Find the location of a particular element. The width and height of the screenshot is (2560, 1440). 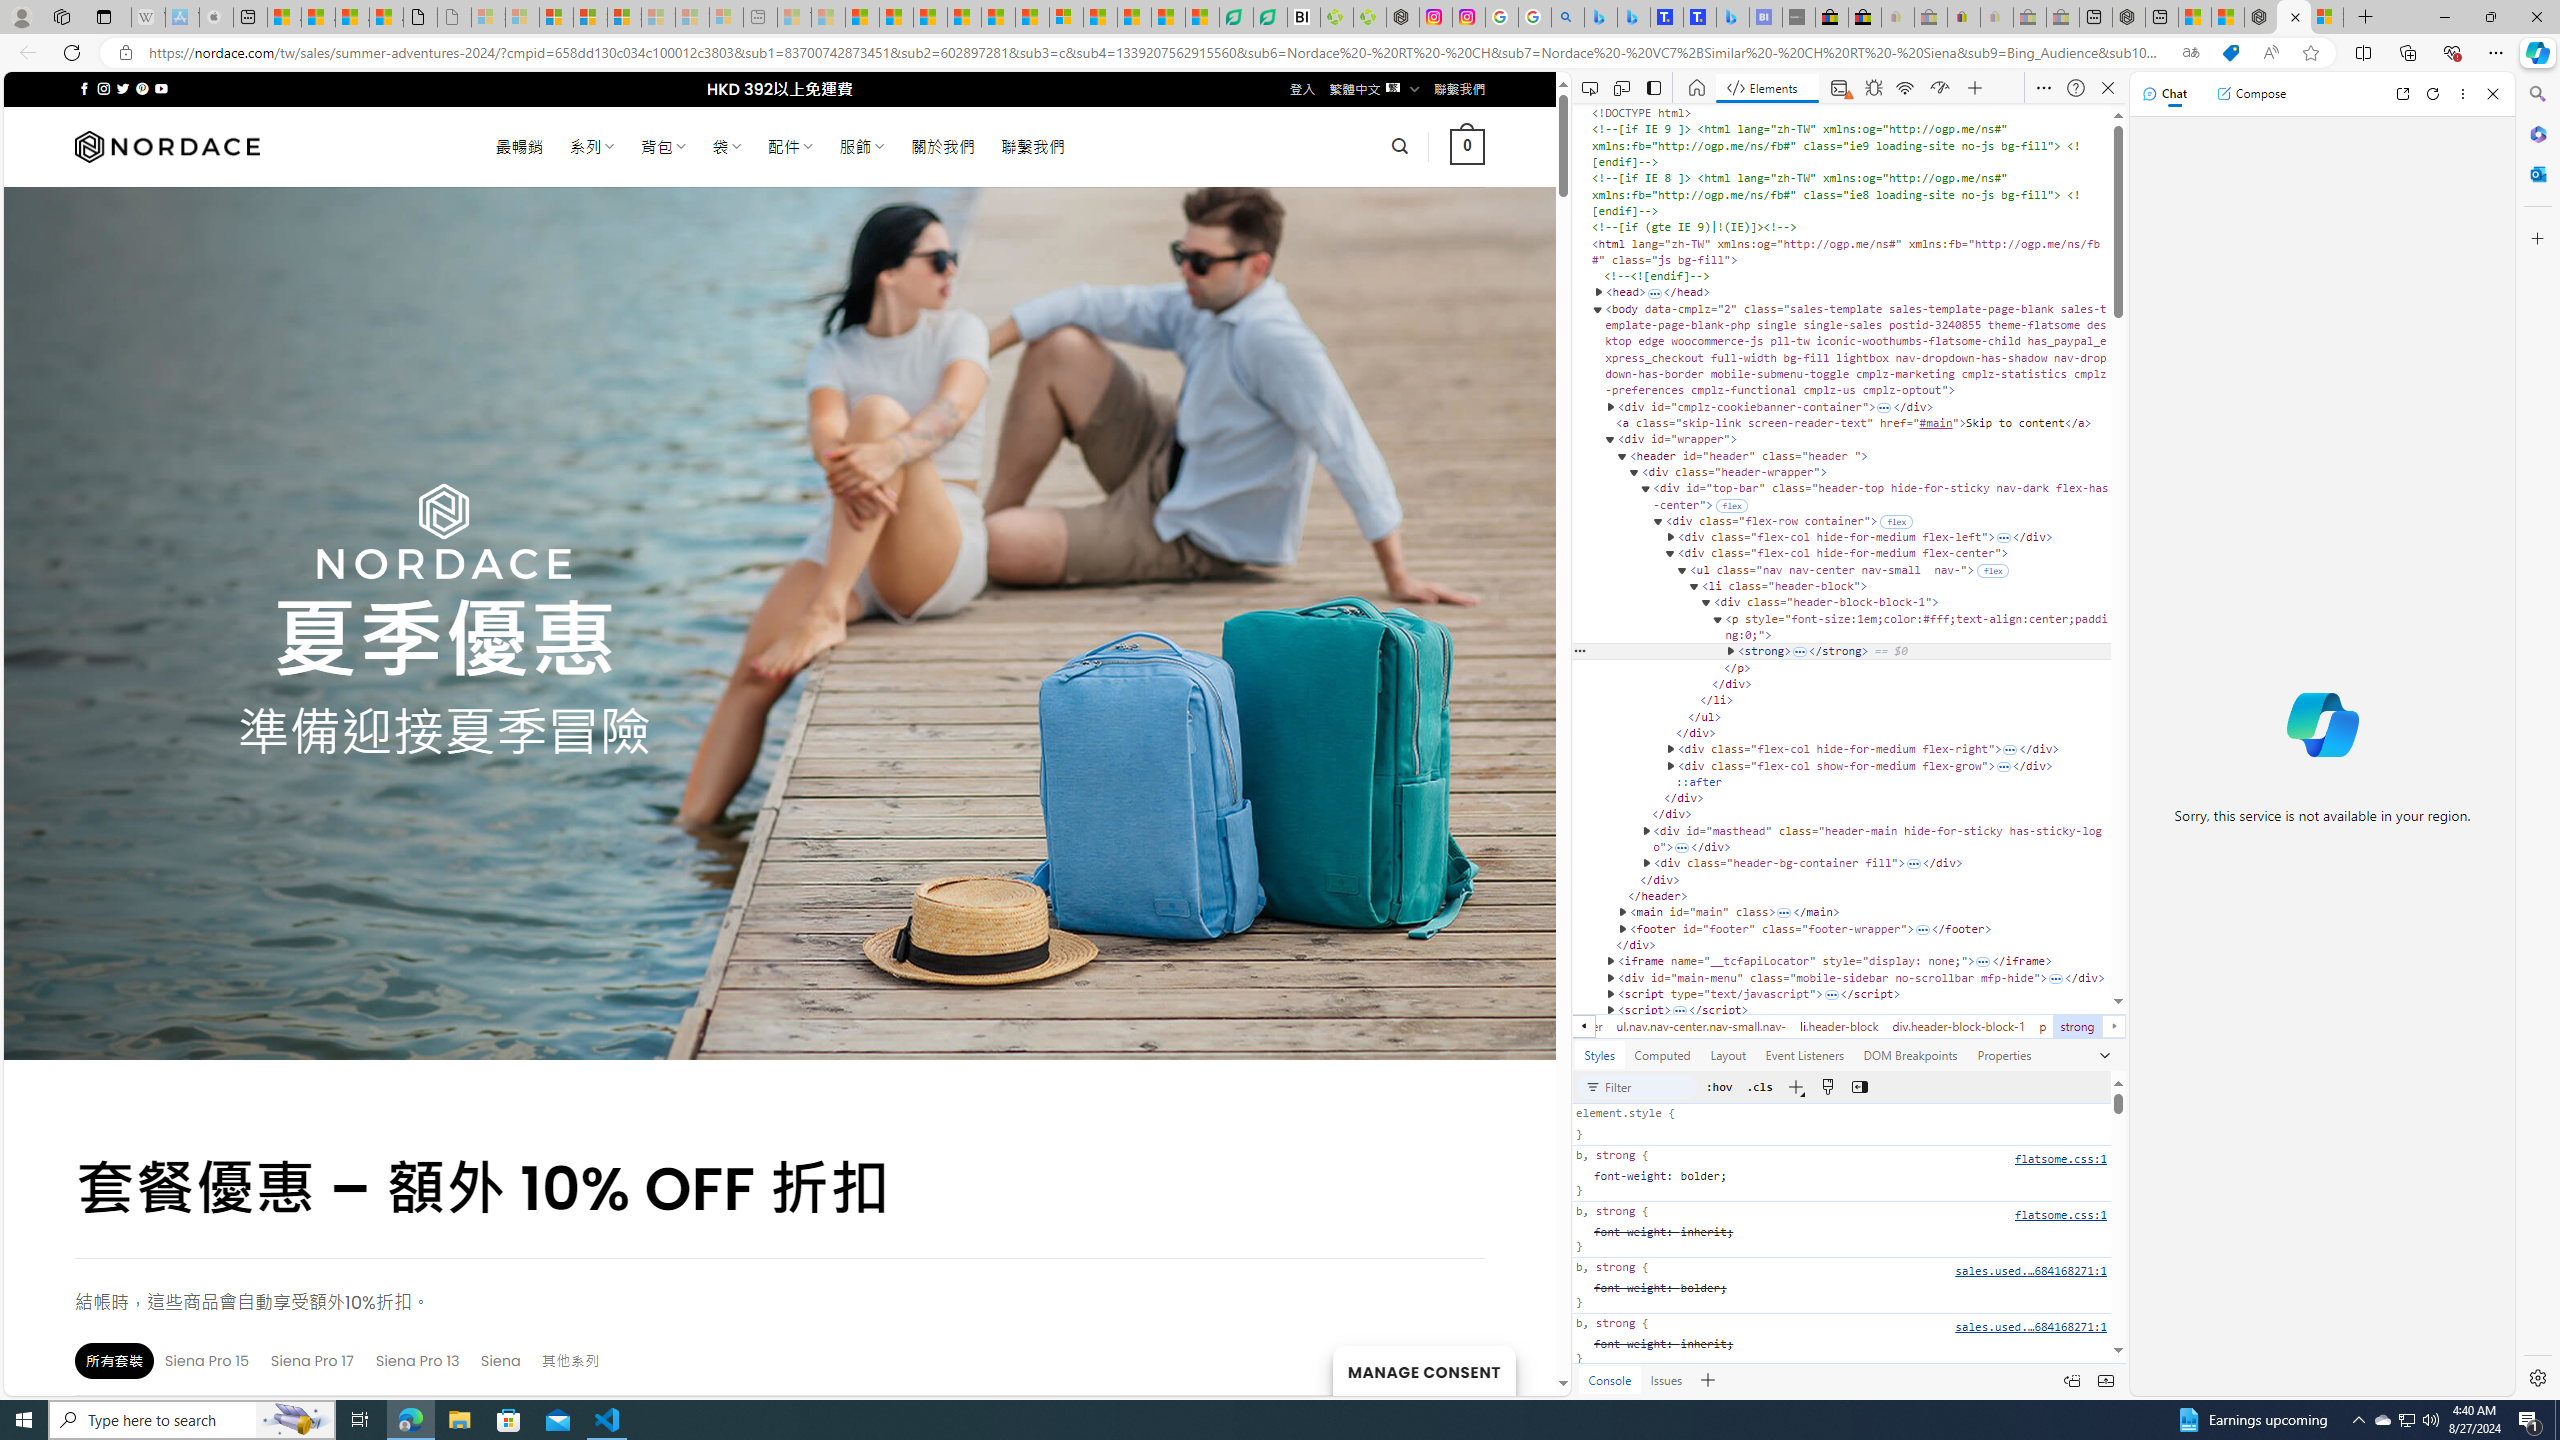

Sign in to your Microsoft account - Sleeping is located at coordinates (488, 17).